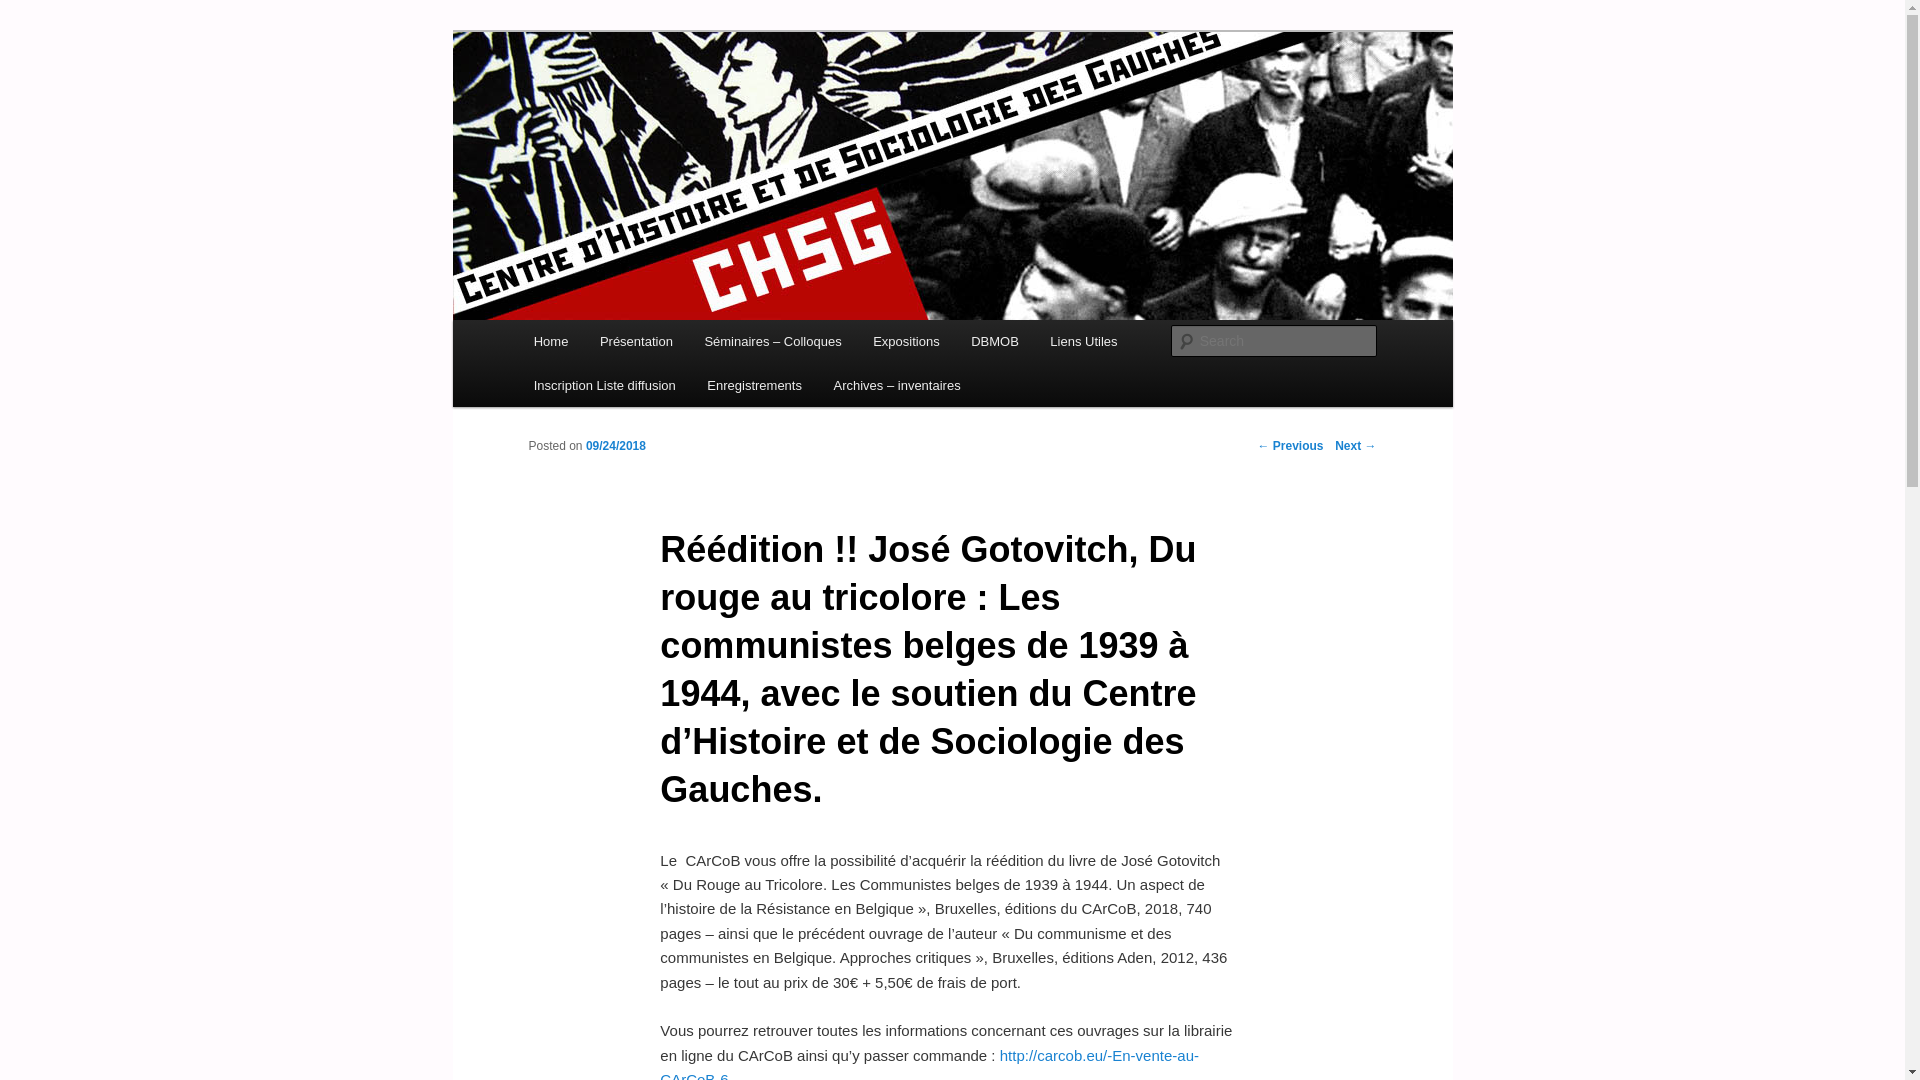 The height and width of the screenshot is (1080, 1920). Describe the element at coordinates (623, 345) in the screenshot. I see `Skip to primary content` at that location.